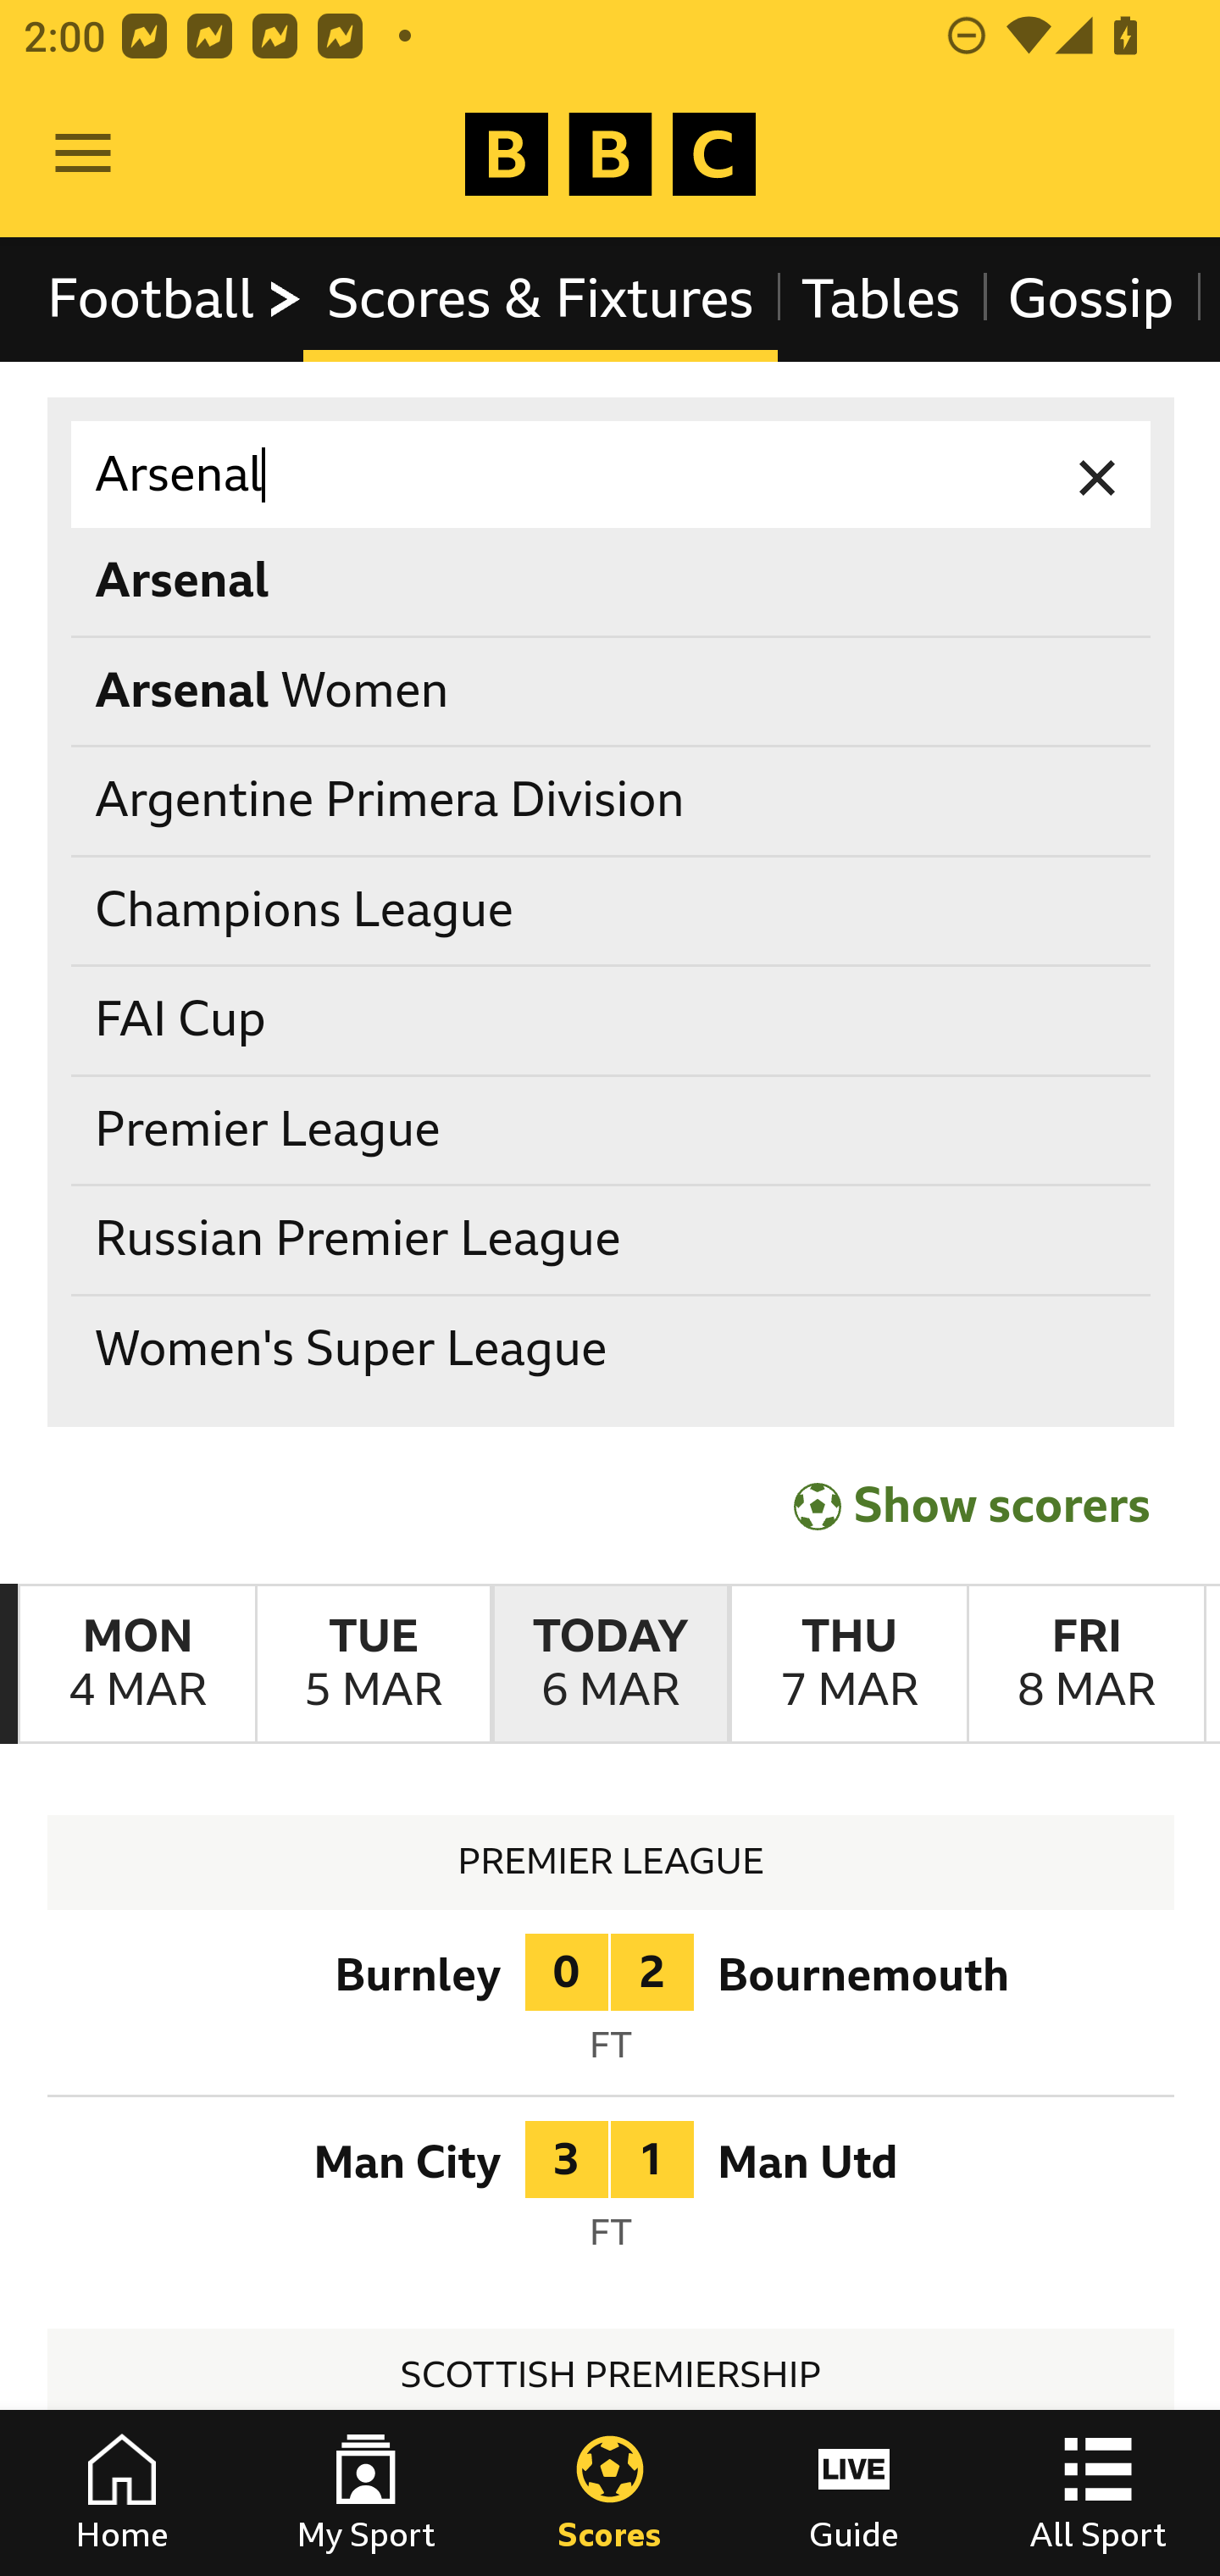 Image resolution: width=1220 pixels, height=2576 pixels. What do you see at coordinates (612, 1241) in the screenshot?
I see `Russian Premier League` at bounding box center [612, 1241].